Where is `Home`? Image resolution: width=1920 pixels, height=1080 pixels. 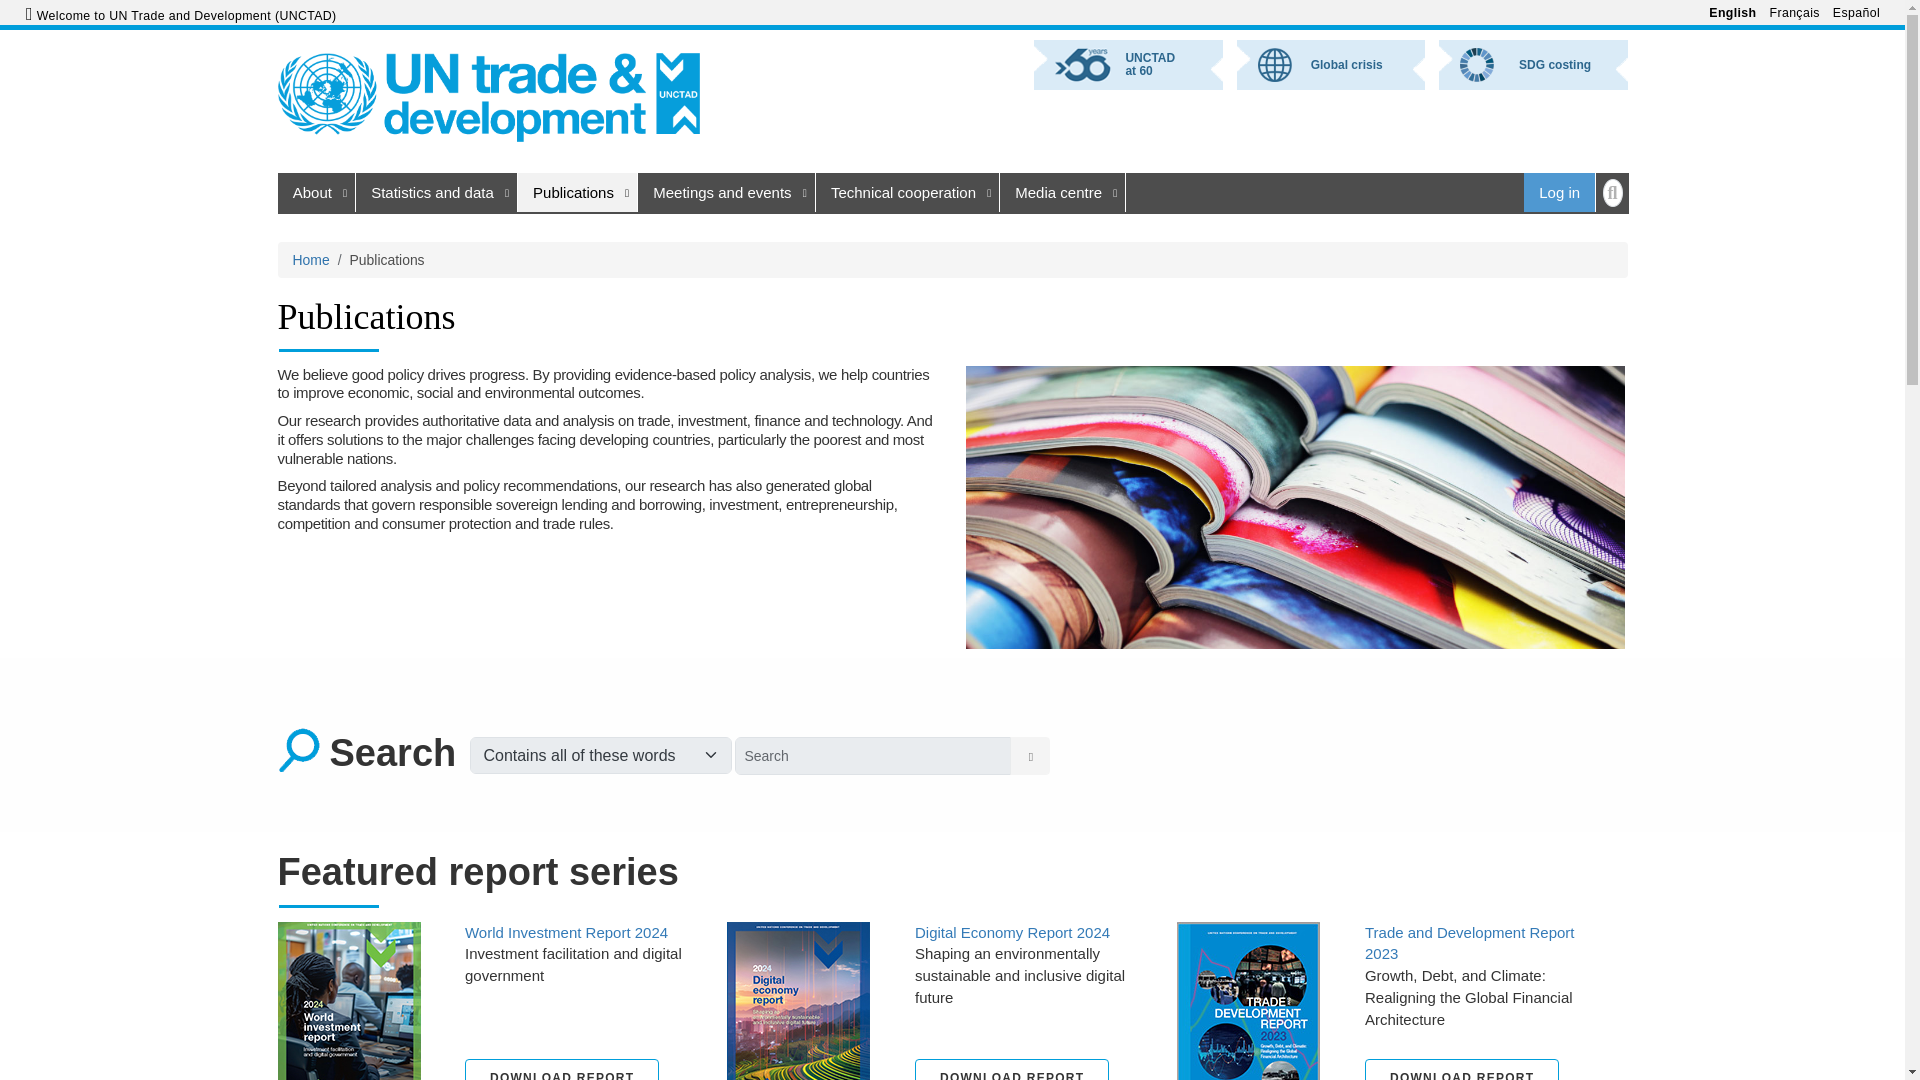
Home is located at coordinates (489, 98).